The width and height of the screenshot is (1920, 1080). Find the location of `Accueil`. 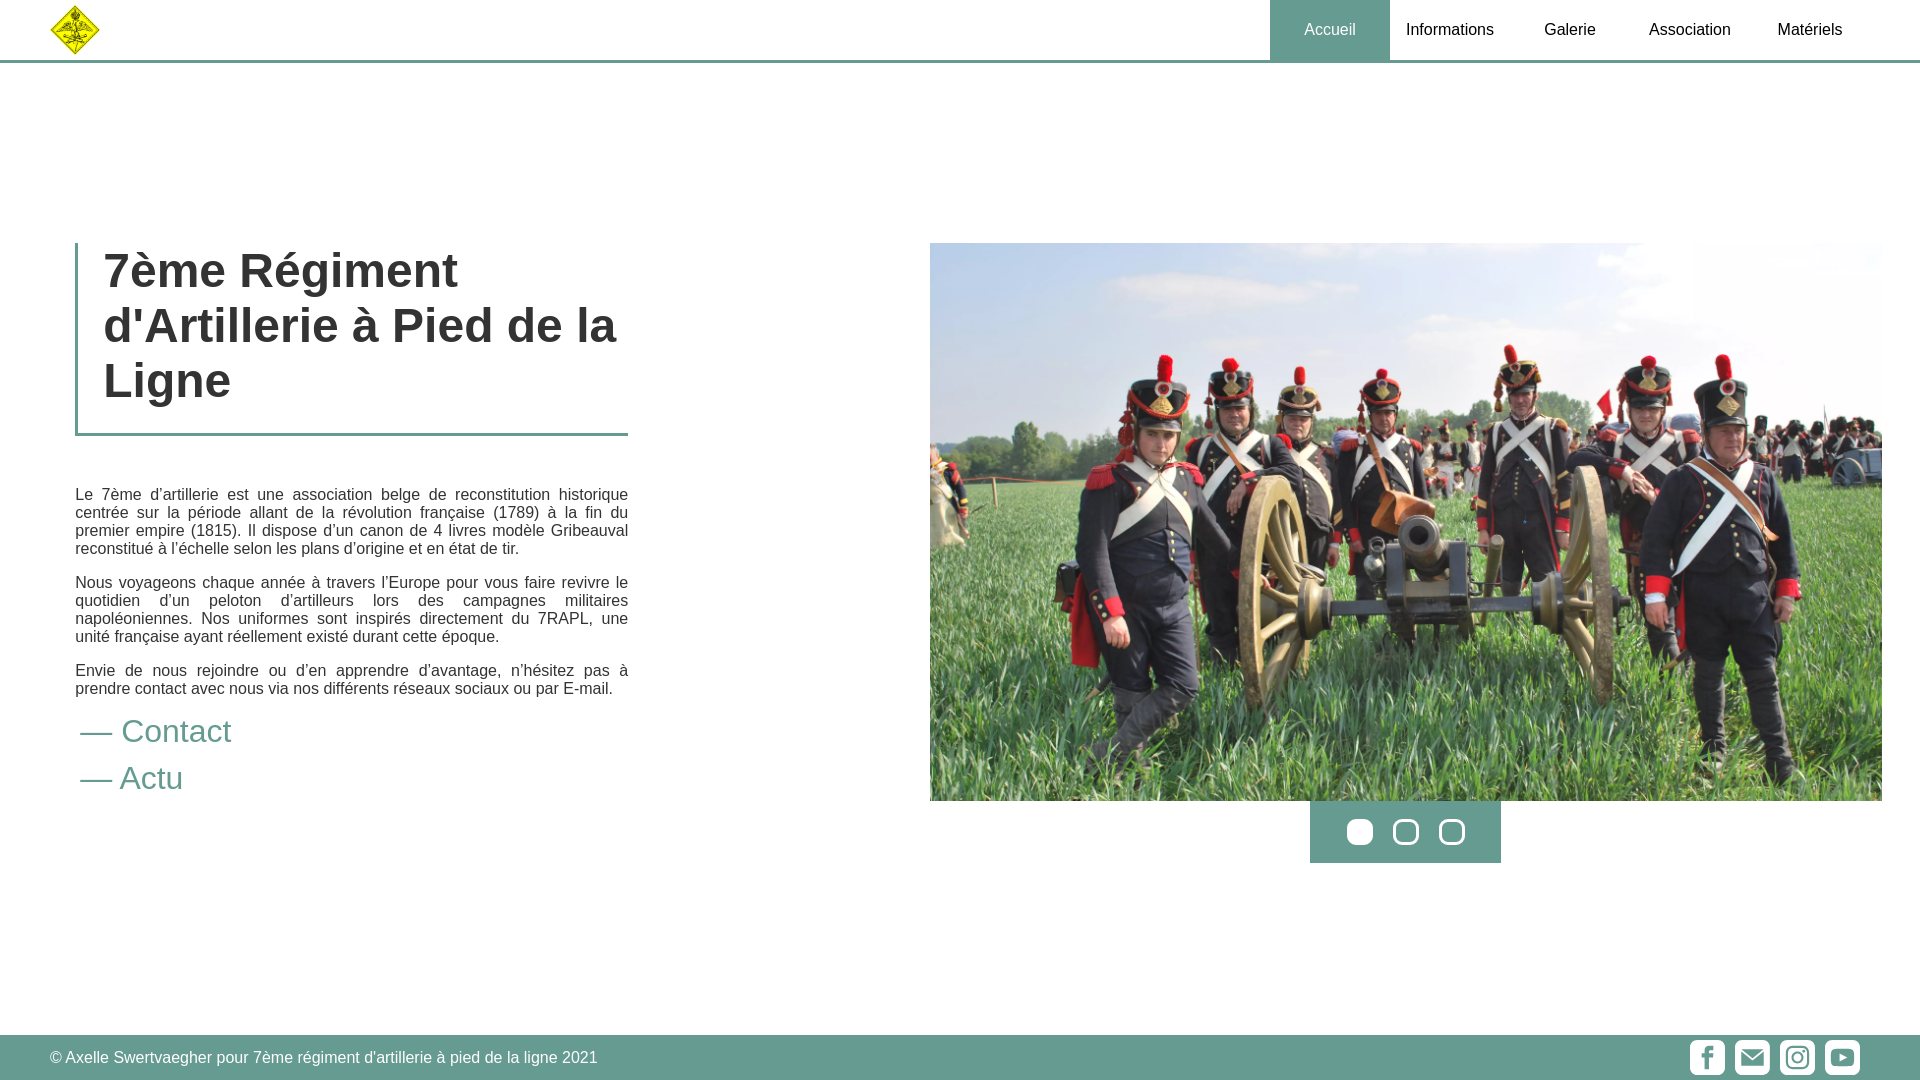

Accueil is located at coordinates (1330, 30).